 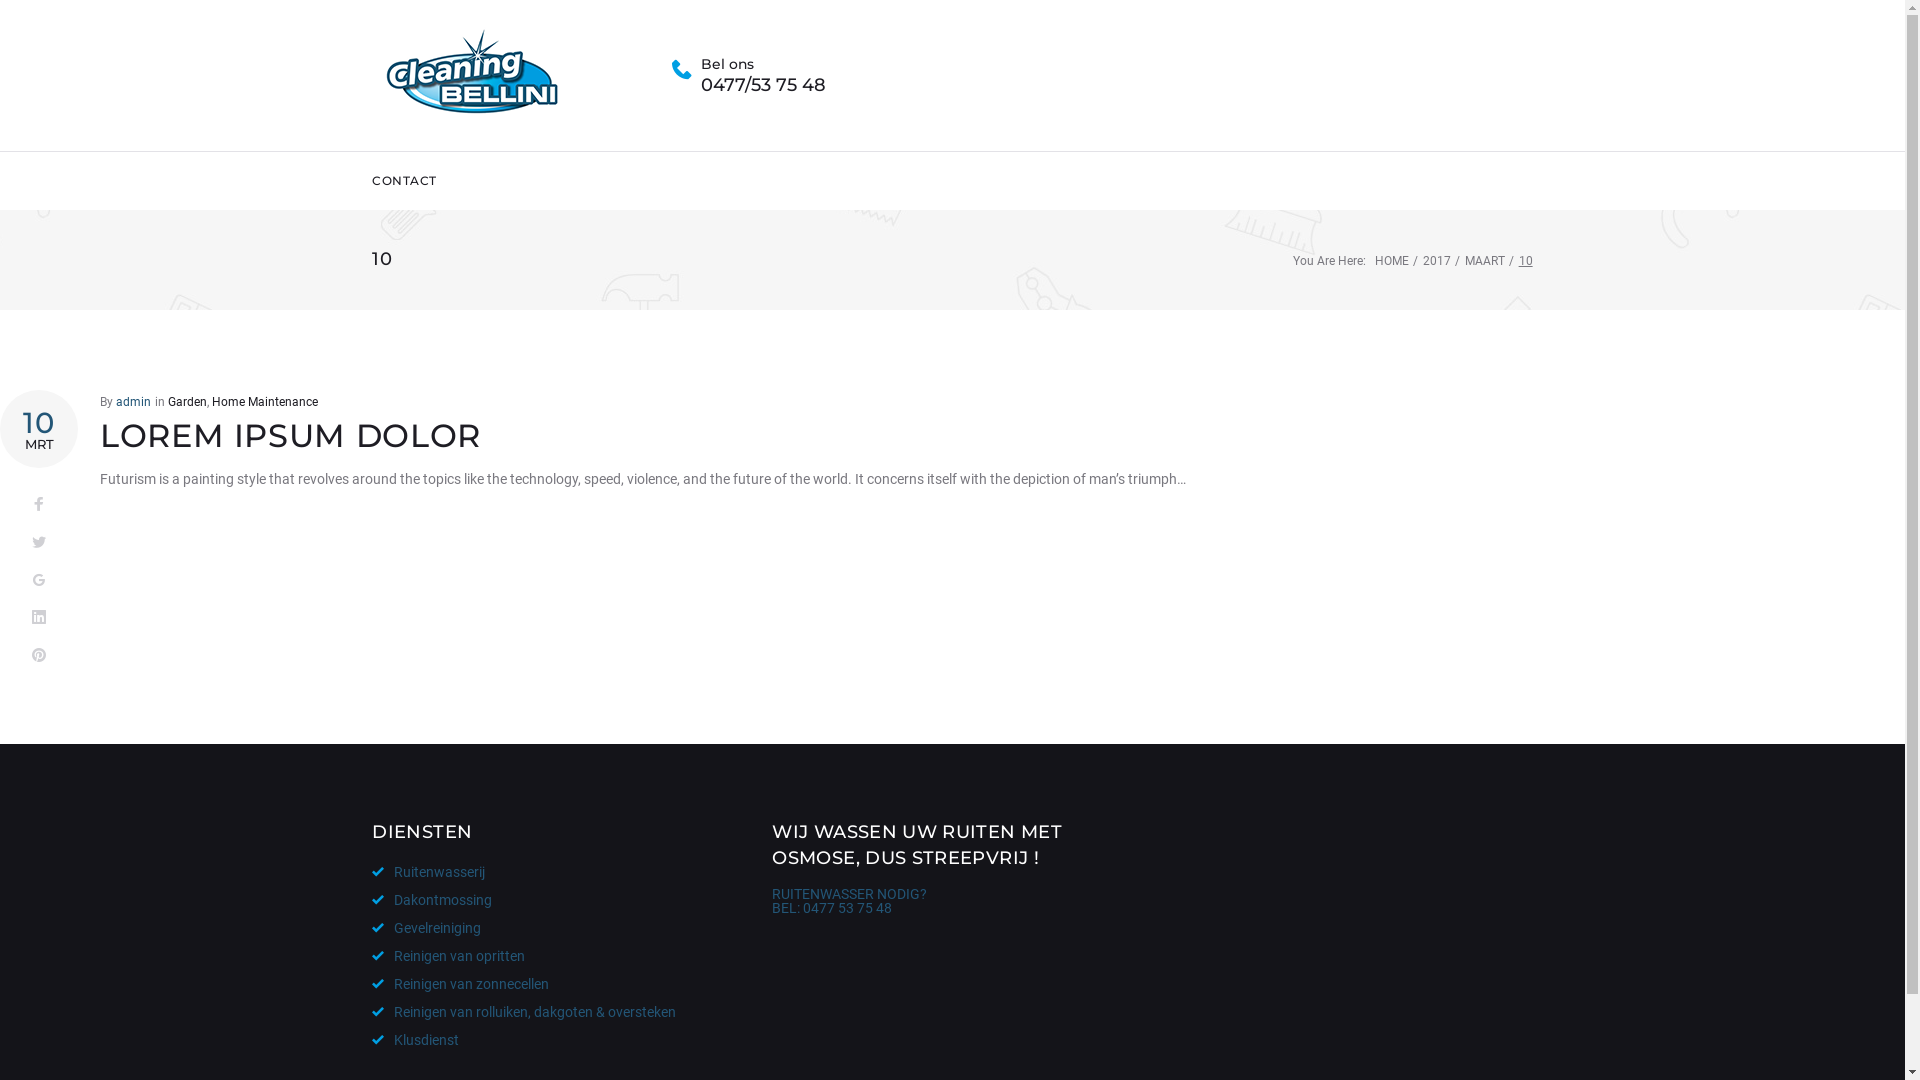 What do you see at coordinates (1485, 261) in the screenshot?
I see `MAART` at bounding box center [1485, 261].